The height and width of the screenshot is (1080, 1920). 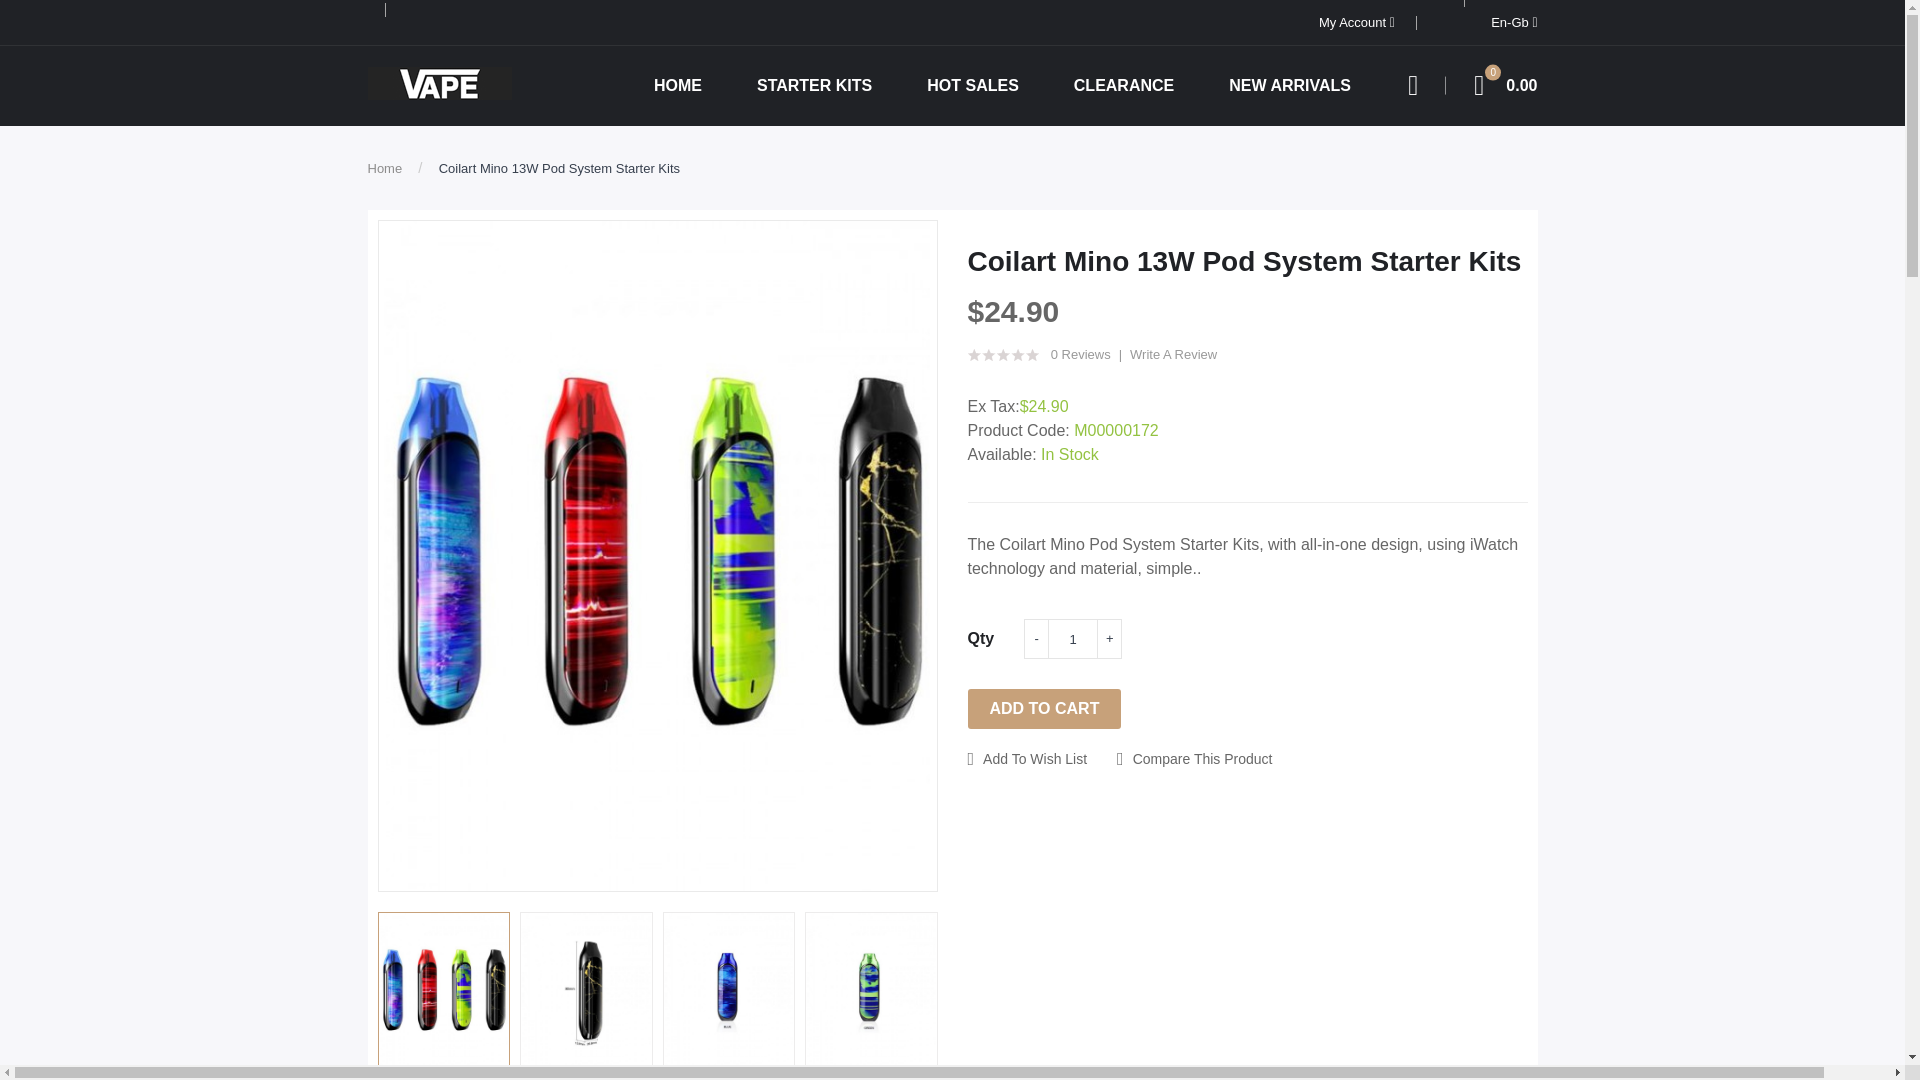 I want to click on Home, so click(x=386, y=168).